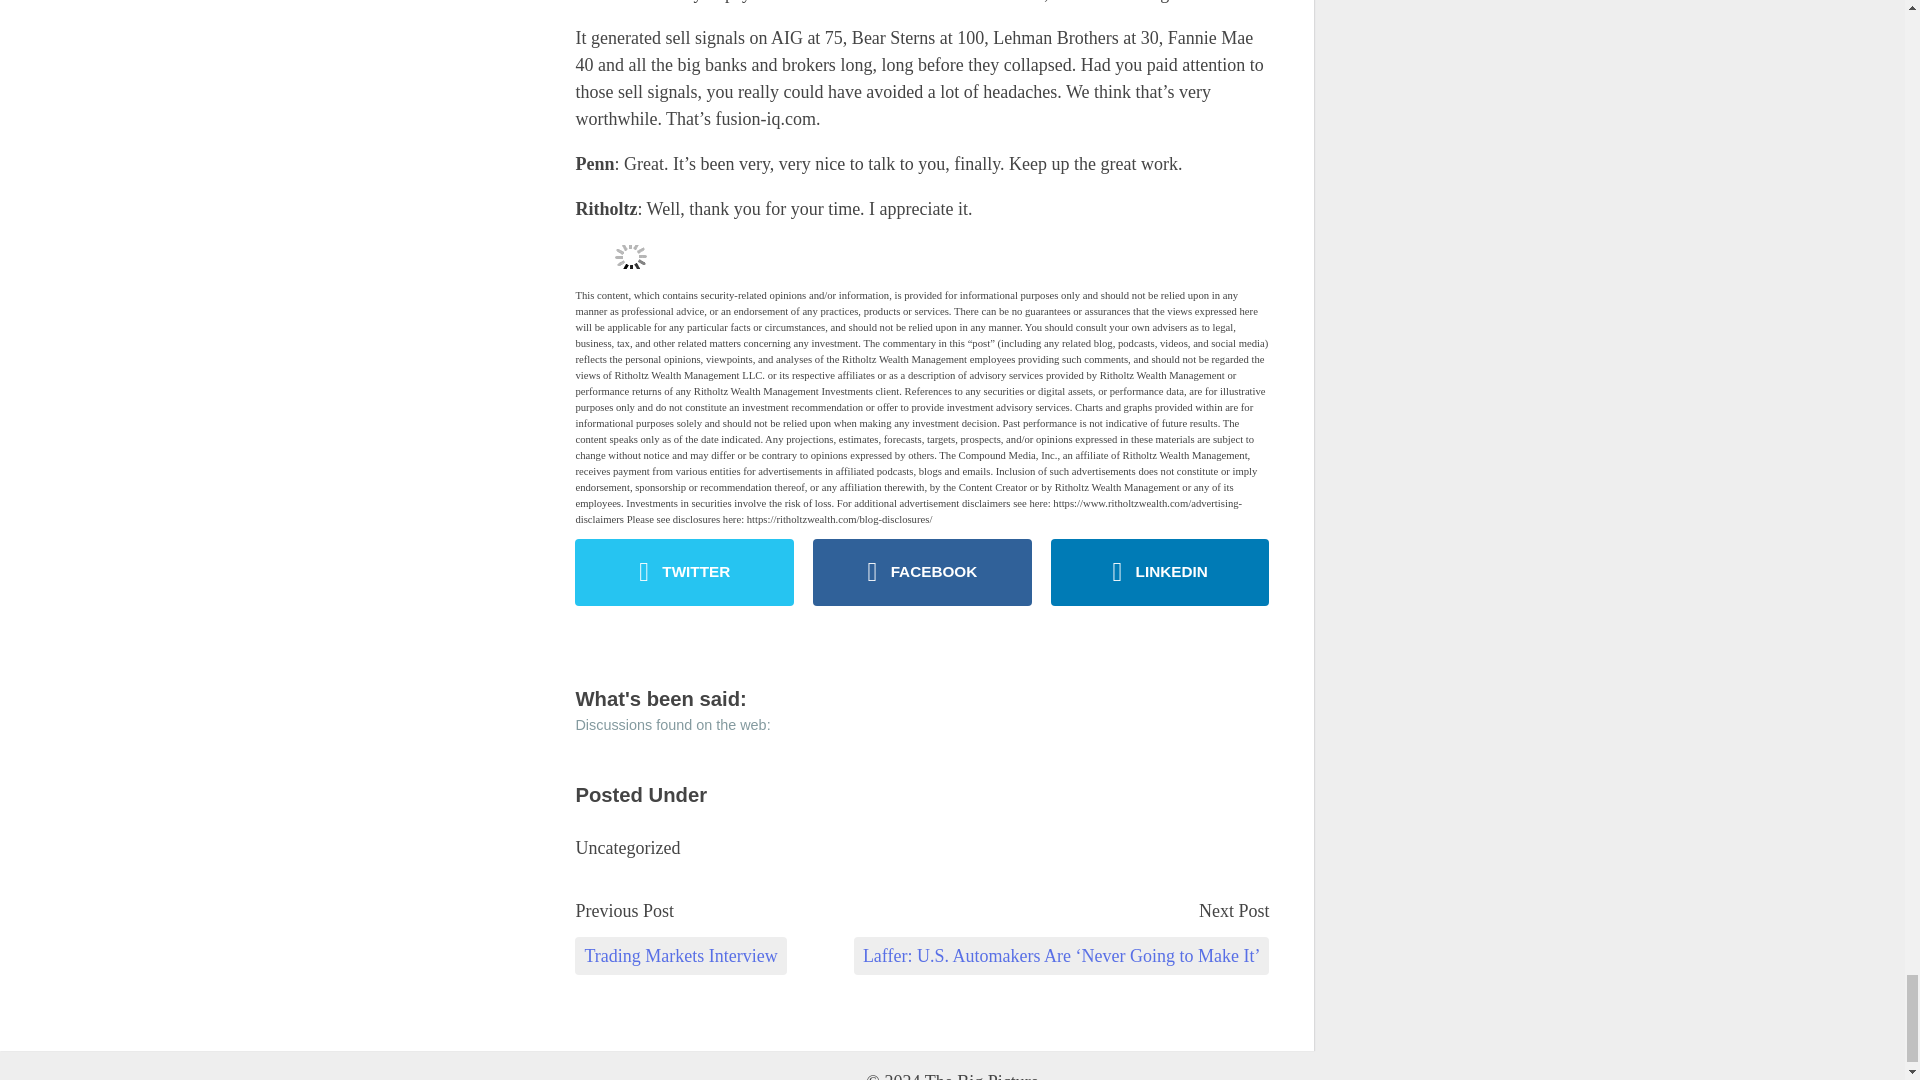 Image resolution: width=1920 pixels, height=1080 pixels. Describe the element at coordinates (1160, 572) in the screenshot. I see `LINKEDIN` at that location.